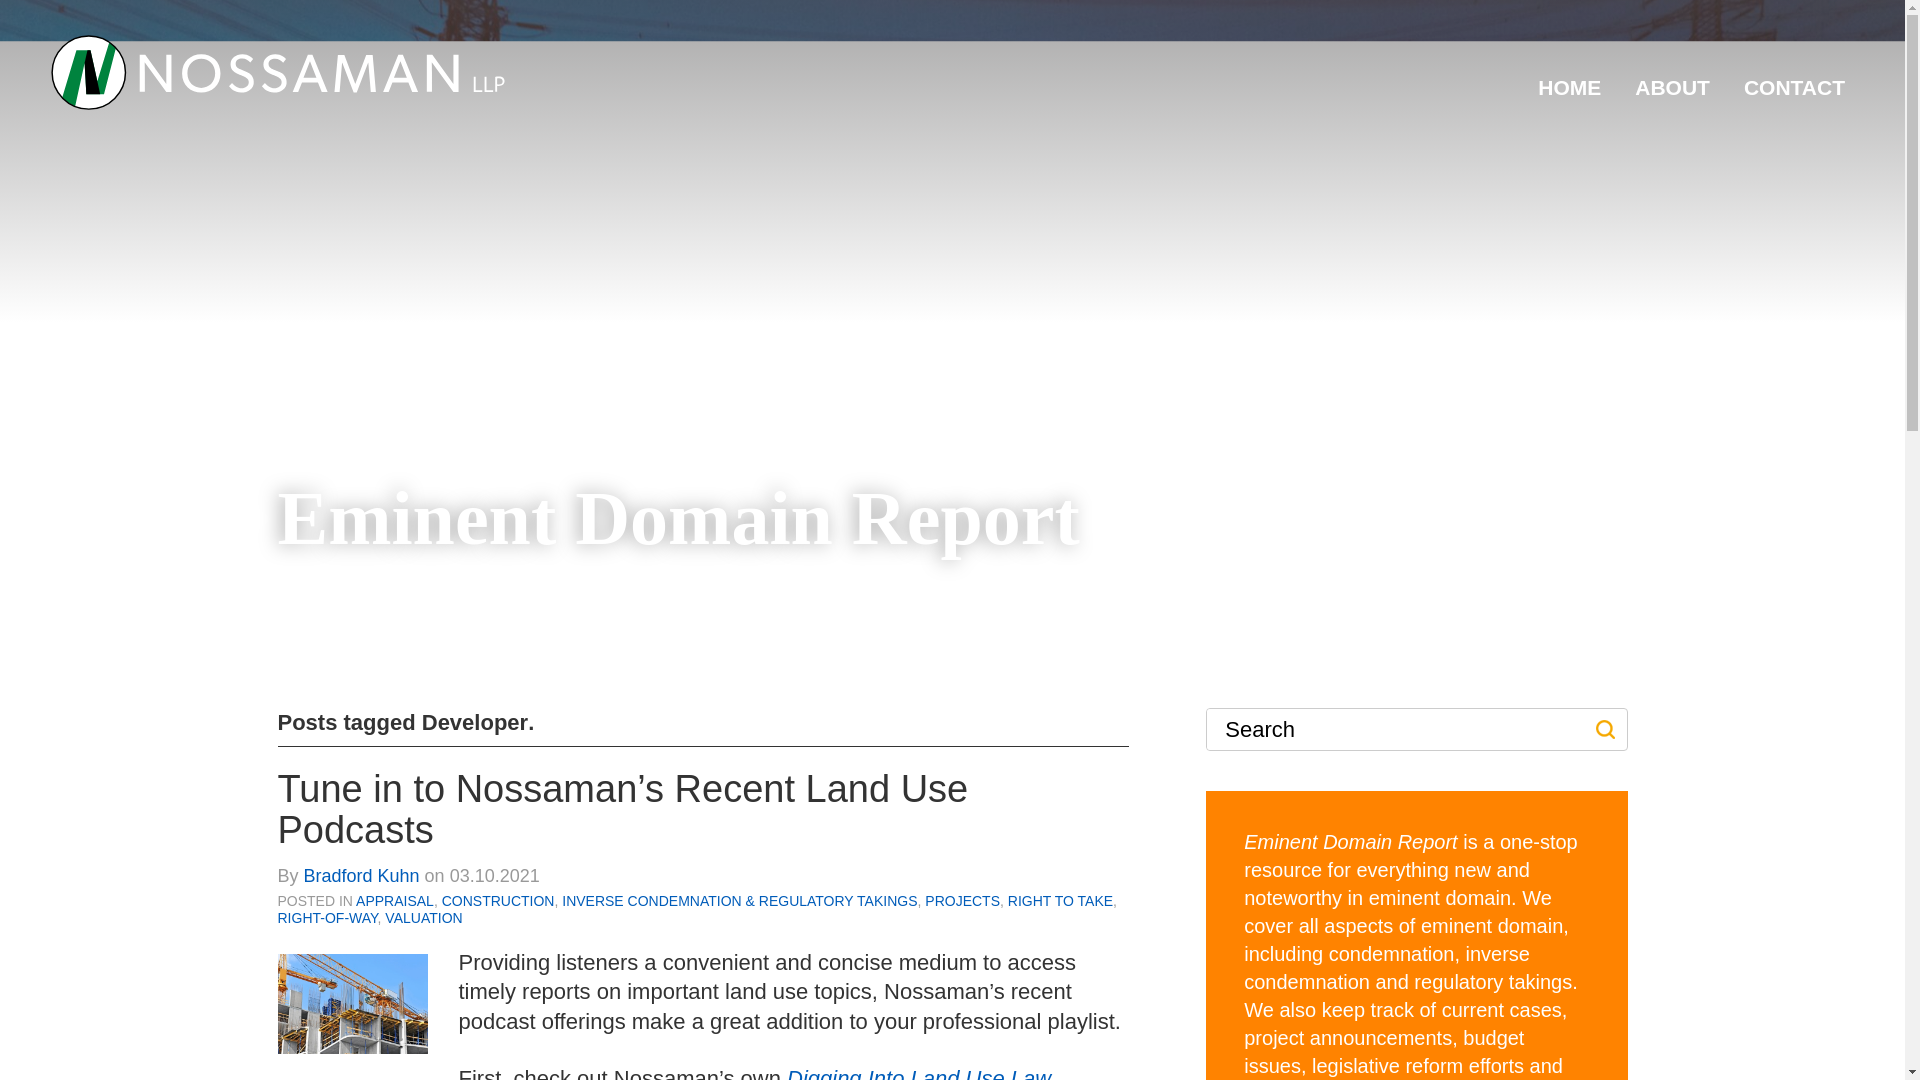 This screenshot has height=1080, width=1920. What do you see at coordinates (328, 918) in the screenshot?
I see `RIGHT-OF-WAY` at bounding box center [328, 918].